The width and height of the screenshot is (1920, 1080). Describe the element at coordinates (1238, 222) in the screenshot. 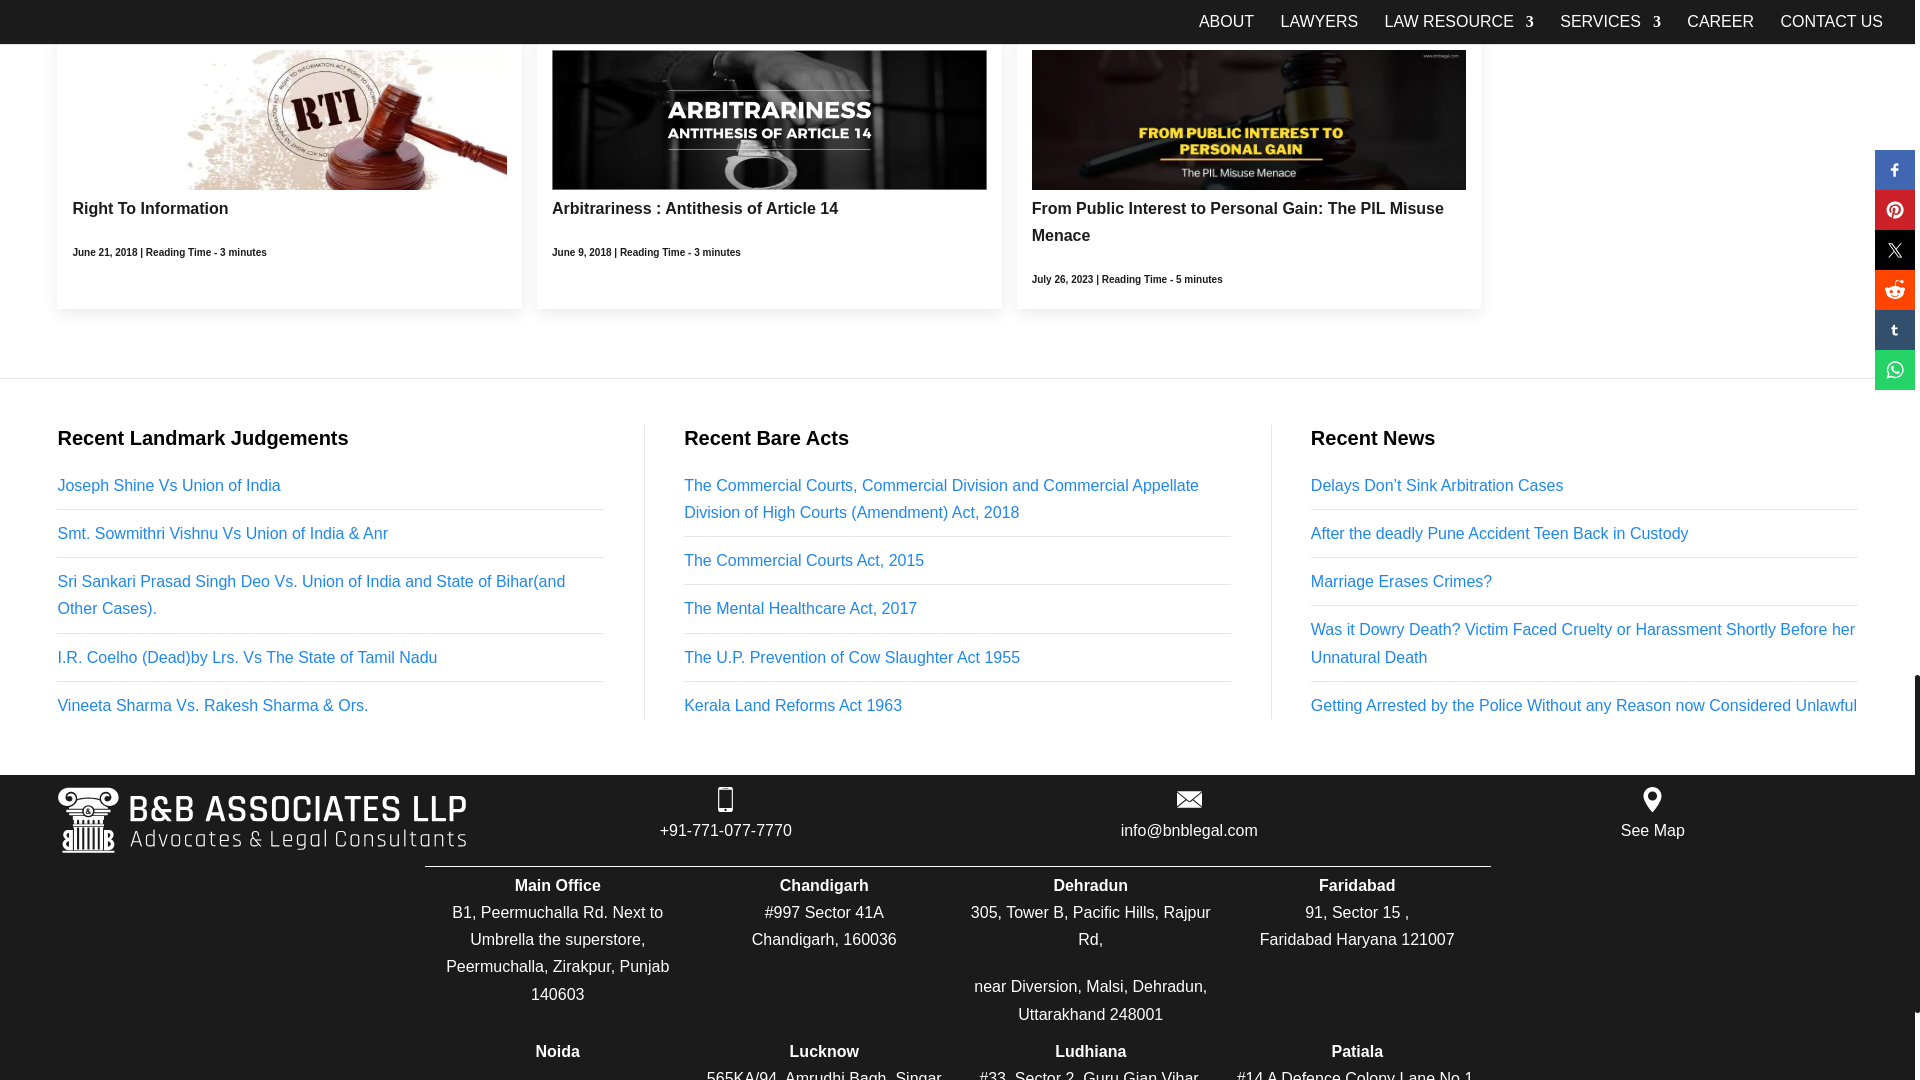

I see `From Public Interest to Personal Gain: The PIL Misuse Menace` at that location.